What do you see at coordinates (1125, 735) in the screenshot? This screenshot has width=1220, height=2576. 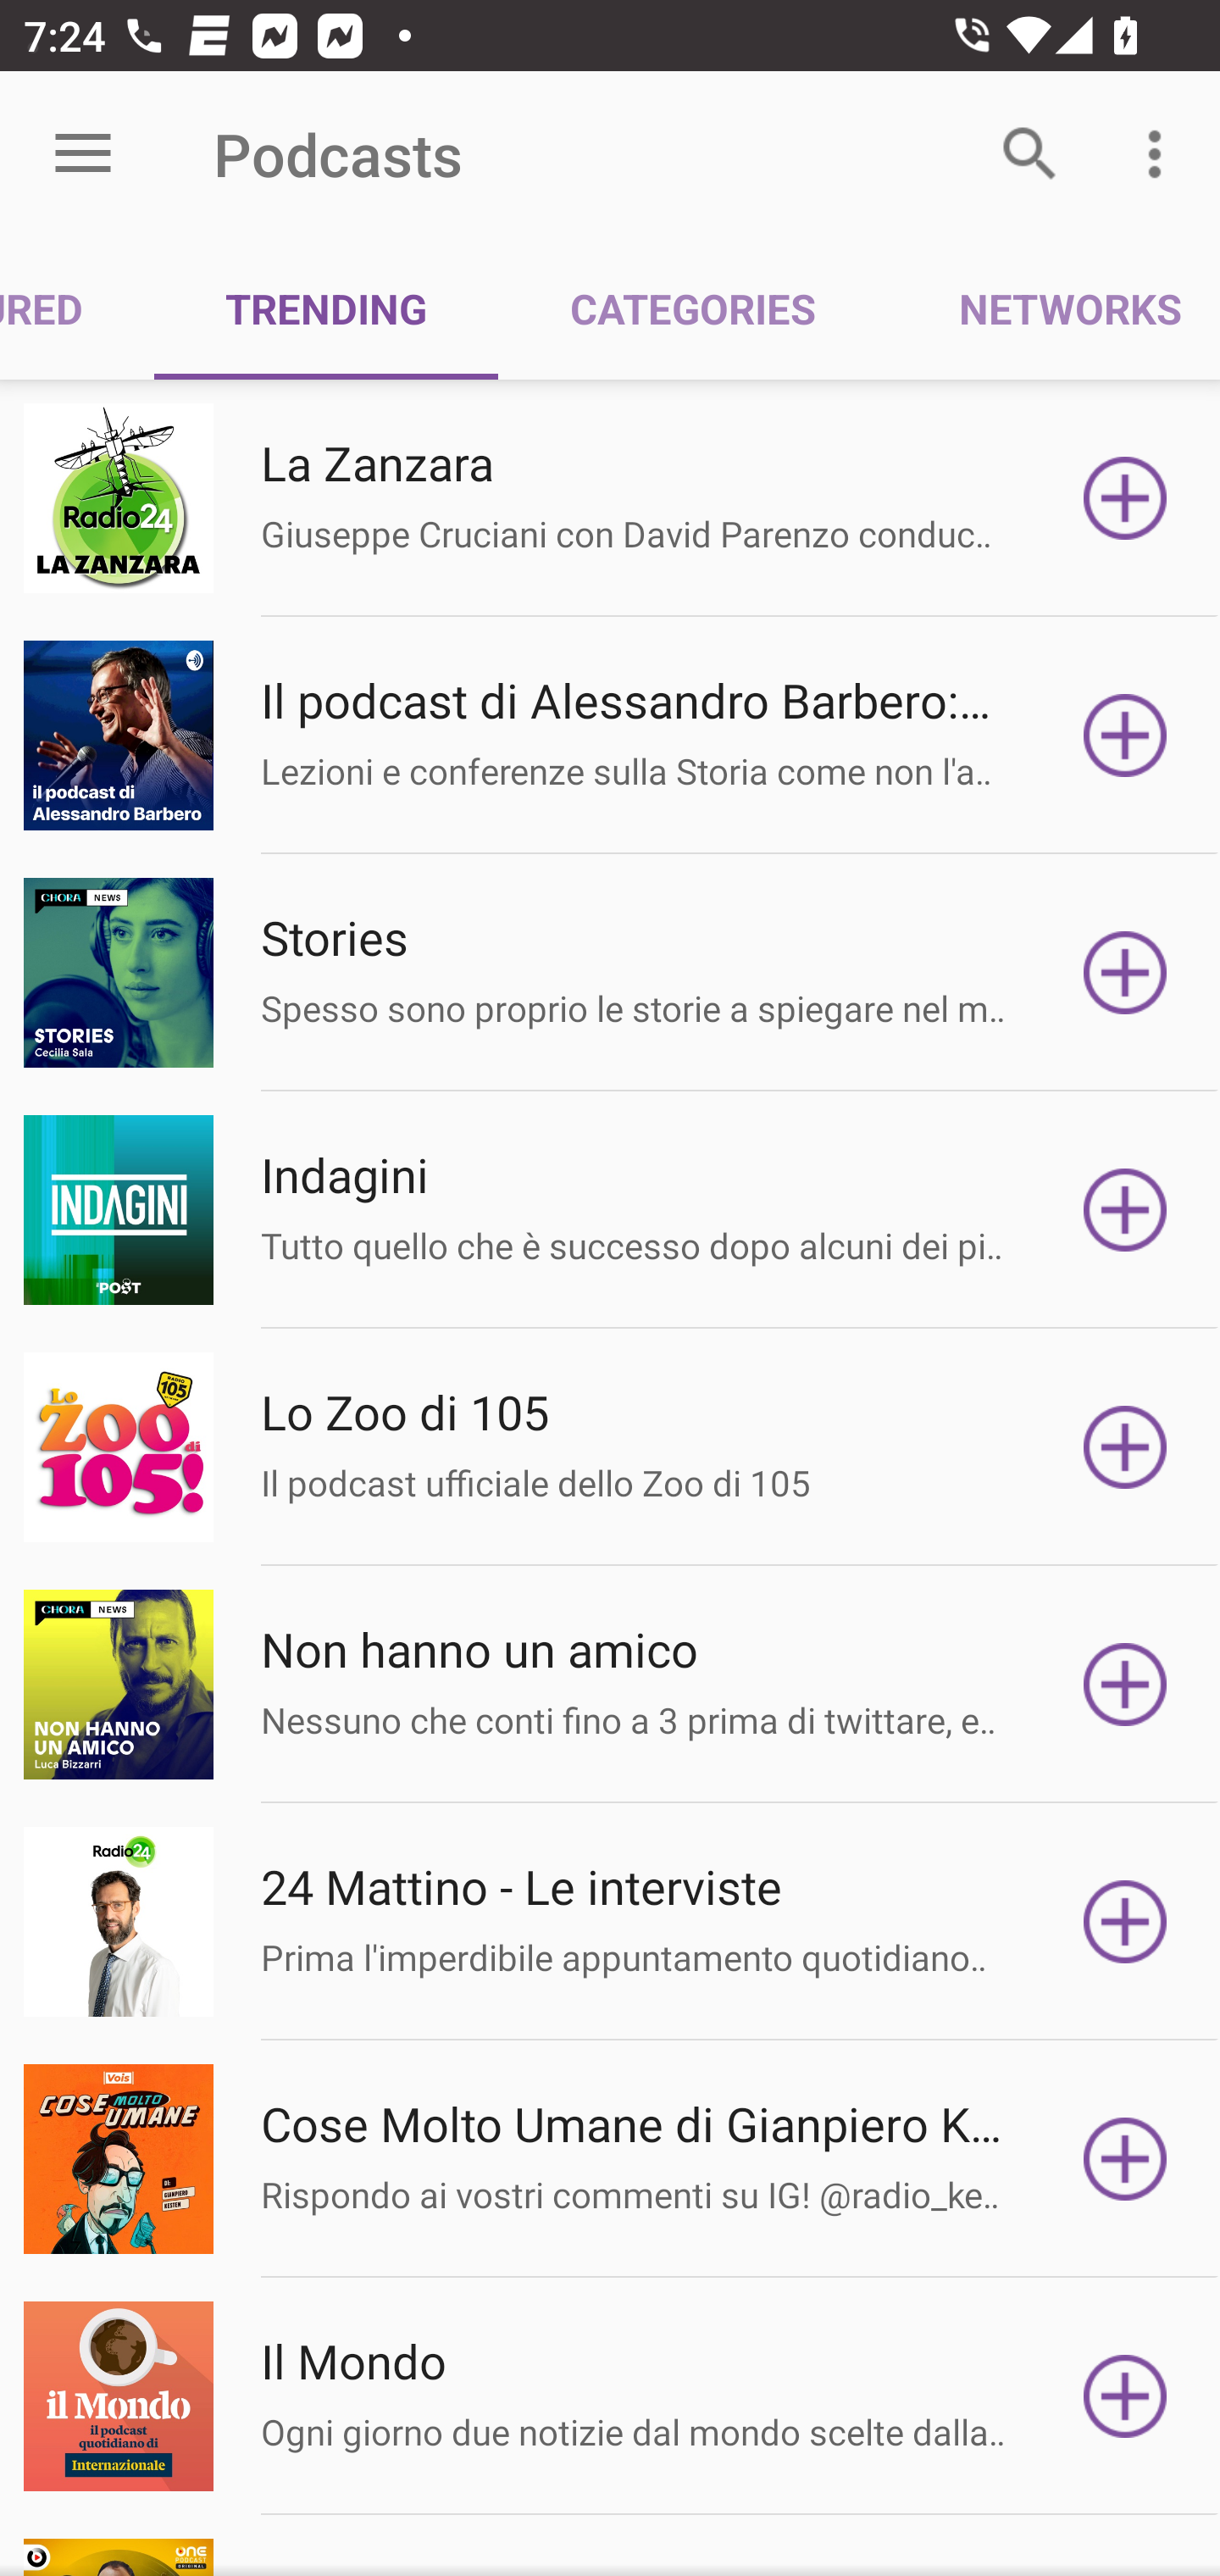 I see `Subscribe` at bounding box center [1125, 735].